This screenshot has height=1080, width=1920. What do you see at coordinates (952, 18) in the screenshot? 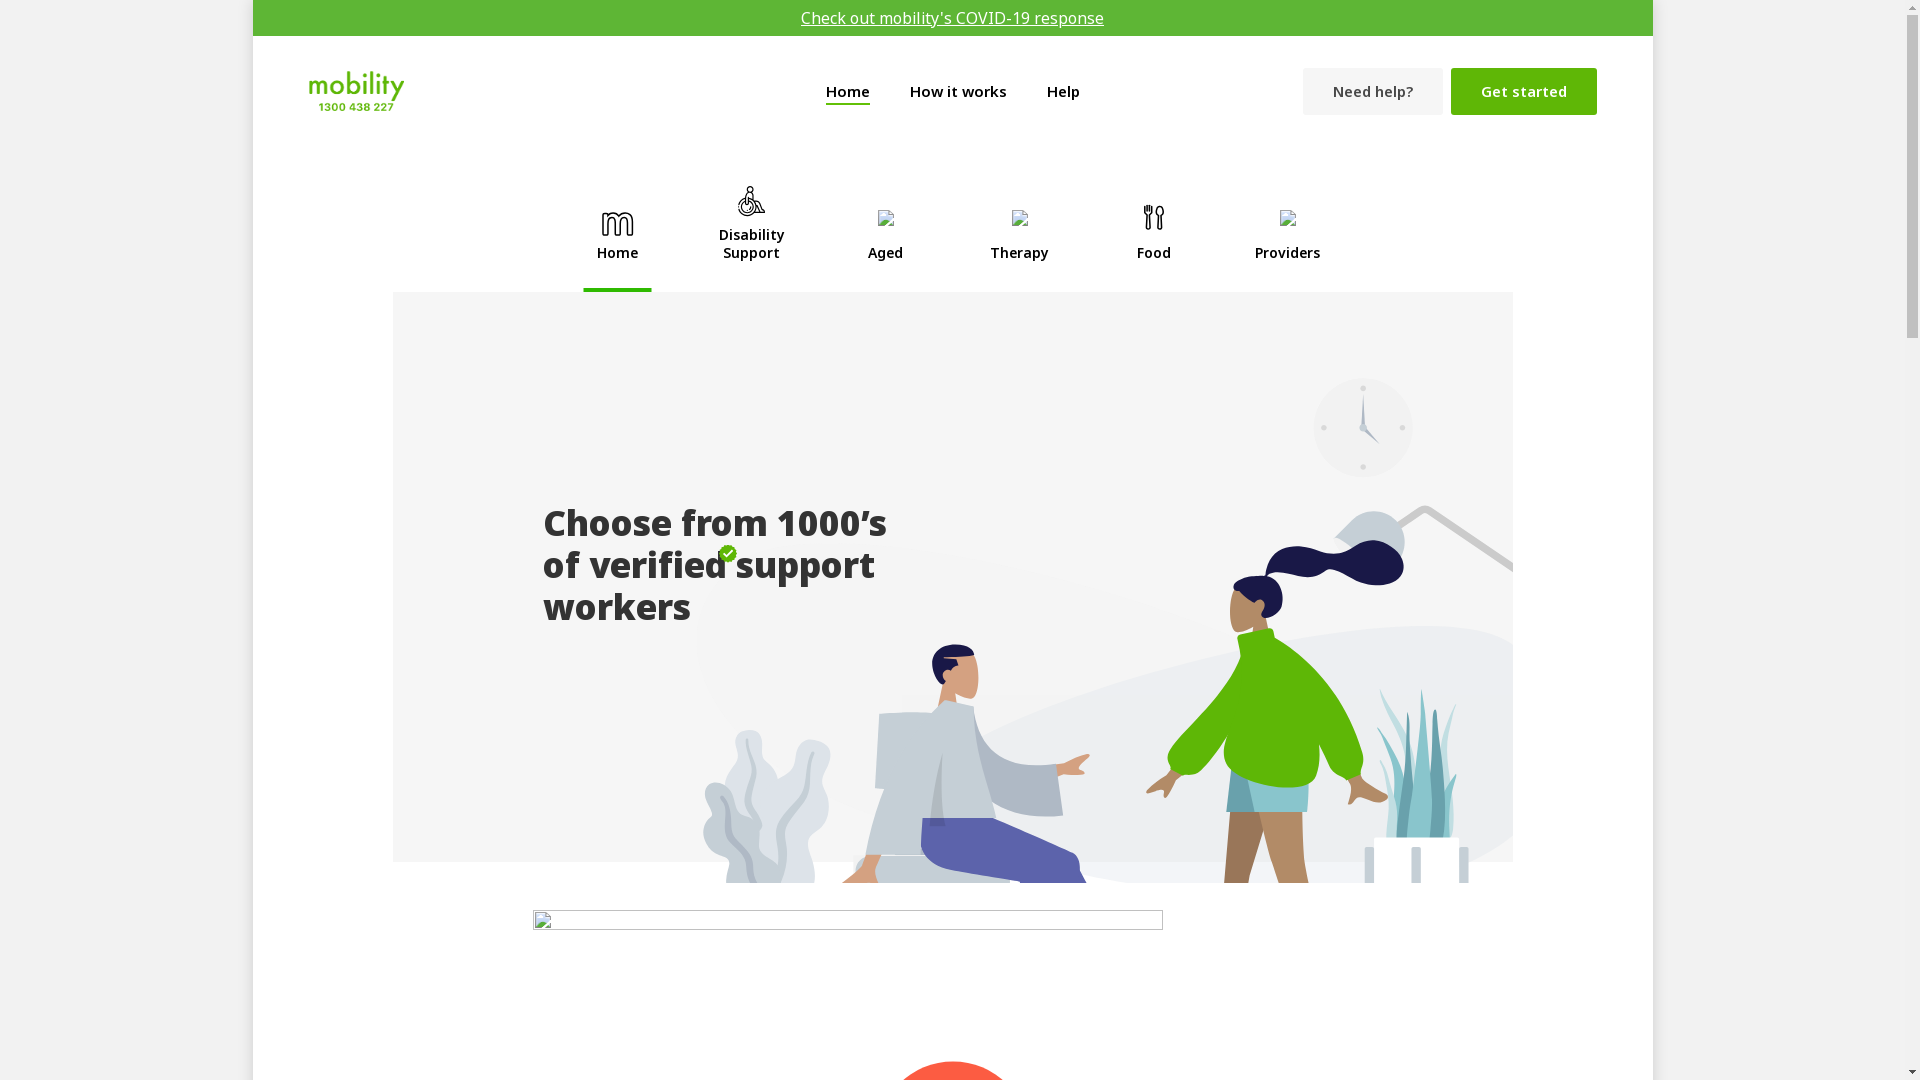
I see `Check out mobility's COVID-19 response` at bounding box center [952, 18].